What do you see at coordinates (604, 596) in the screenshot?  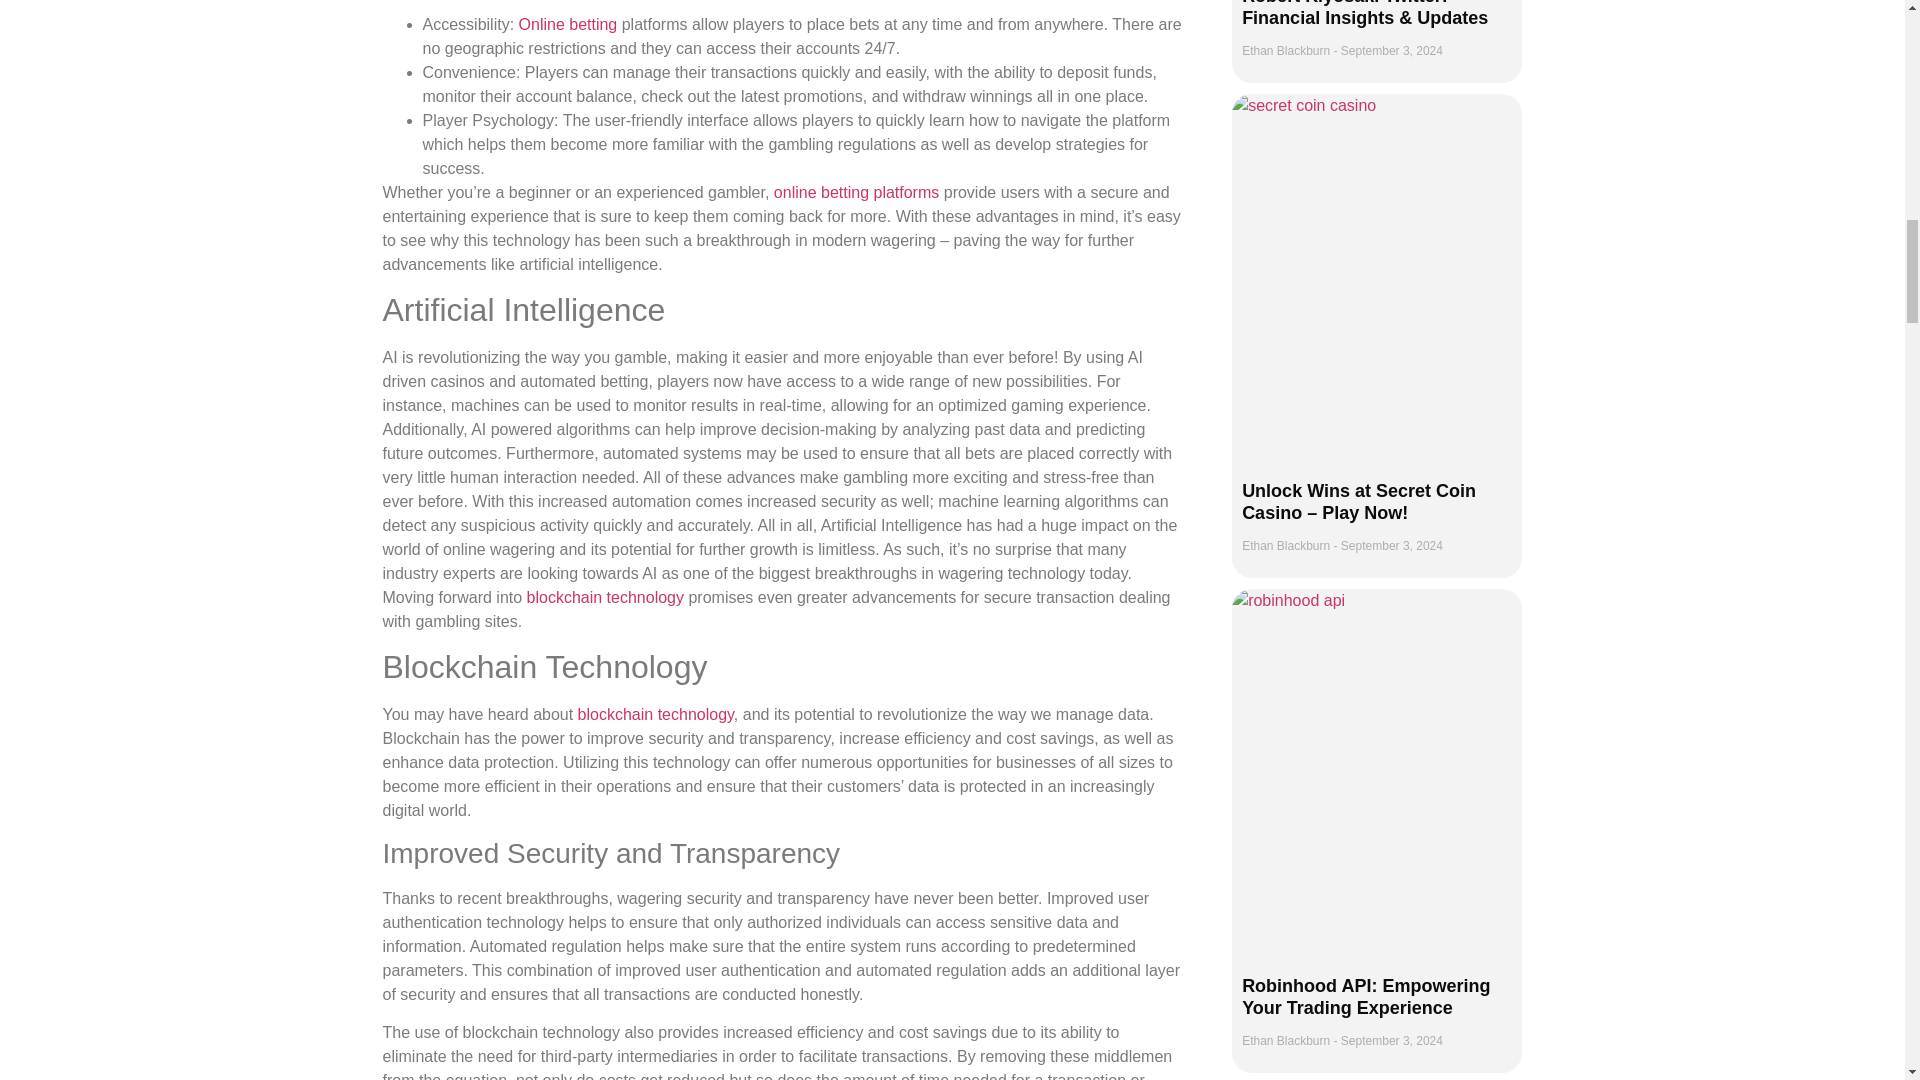 I see `blockchain technology` at bounding box center [604, 596].